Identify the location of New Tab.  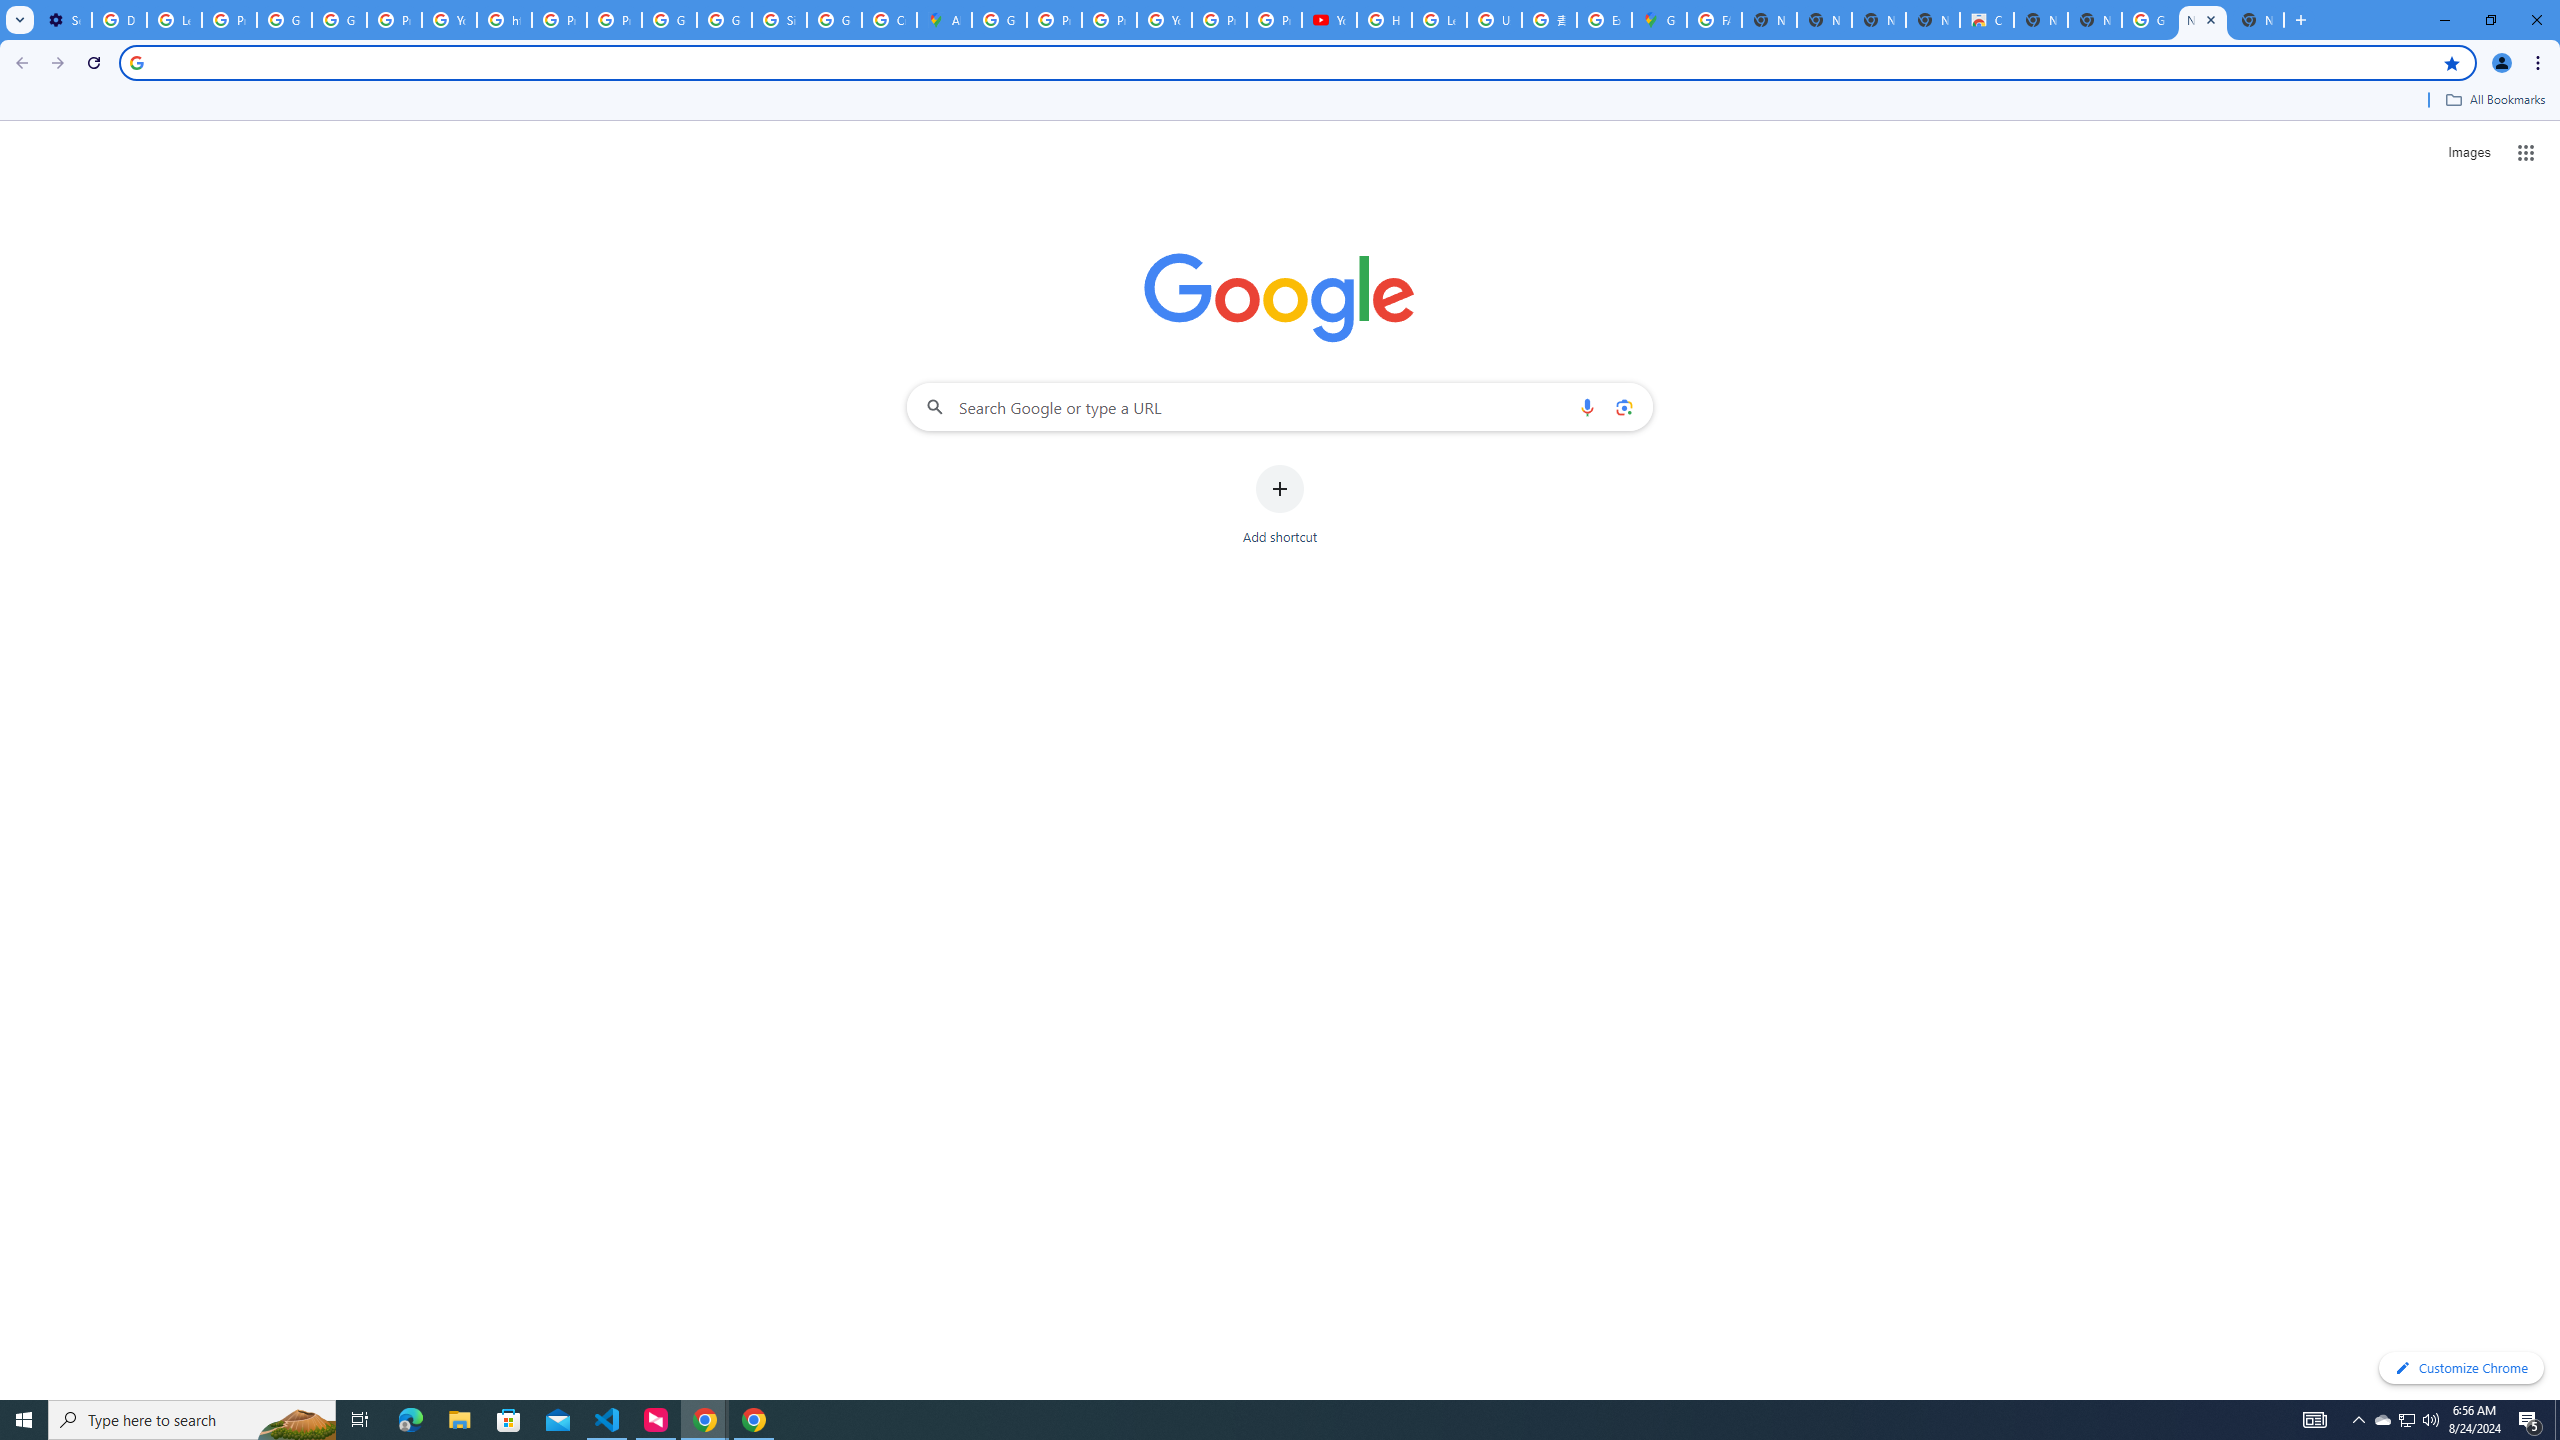
(2094, 20).